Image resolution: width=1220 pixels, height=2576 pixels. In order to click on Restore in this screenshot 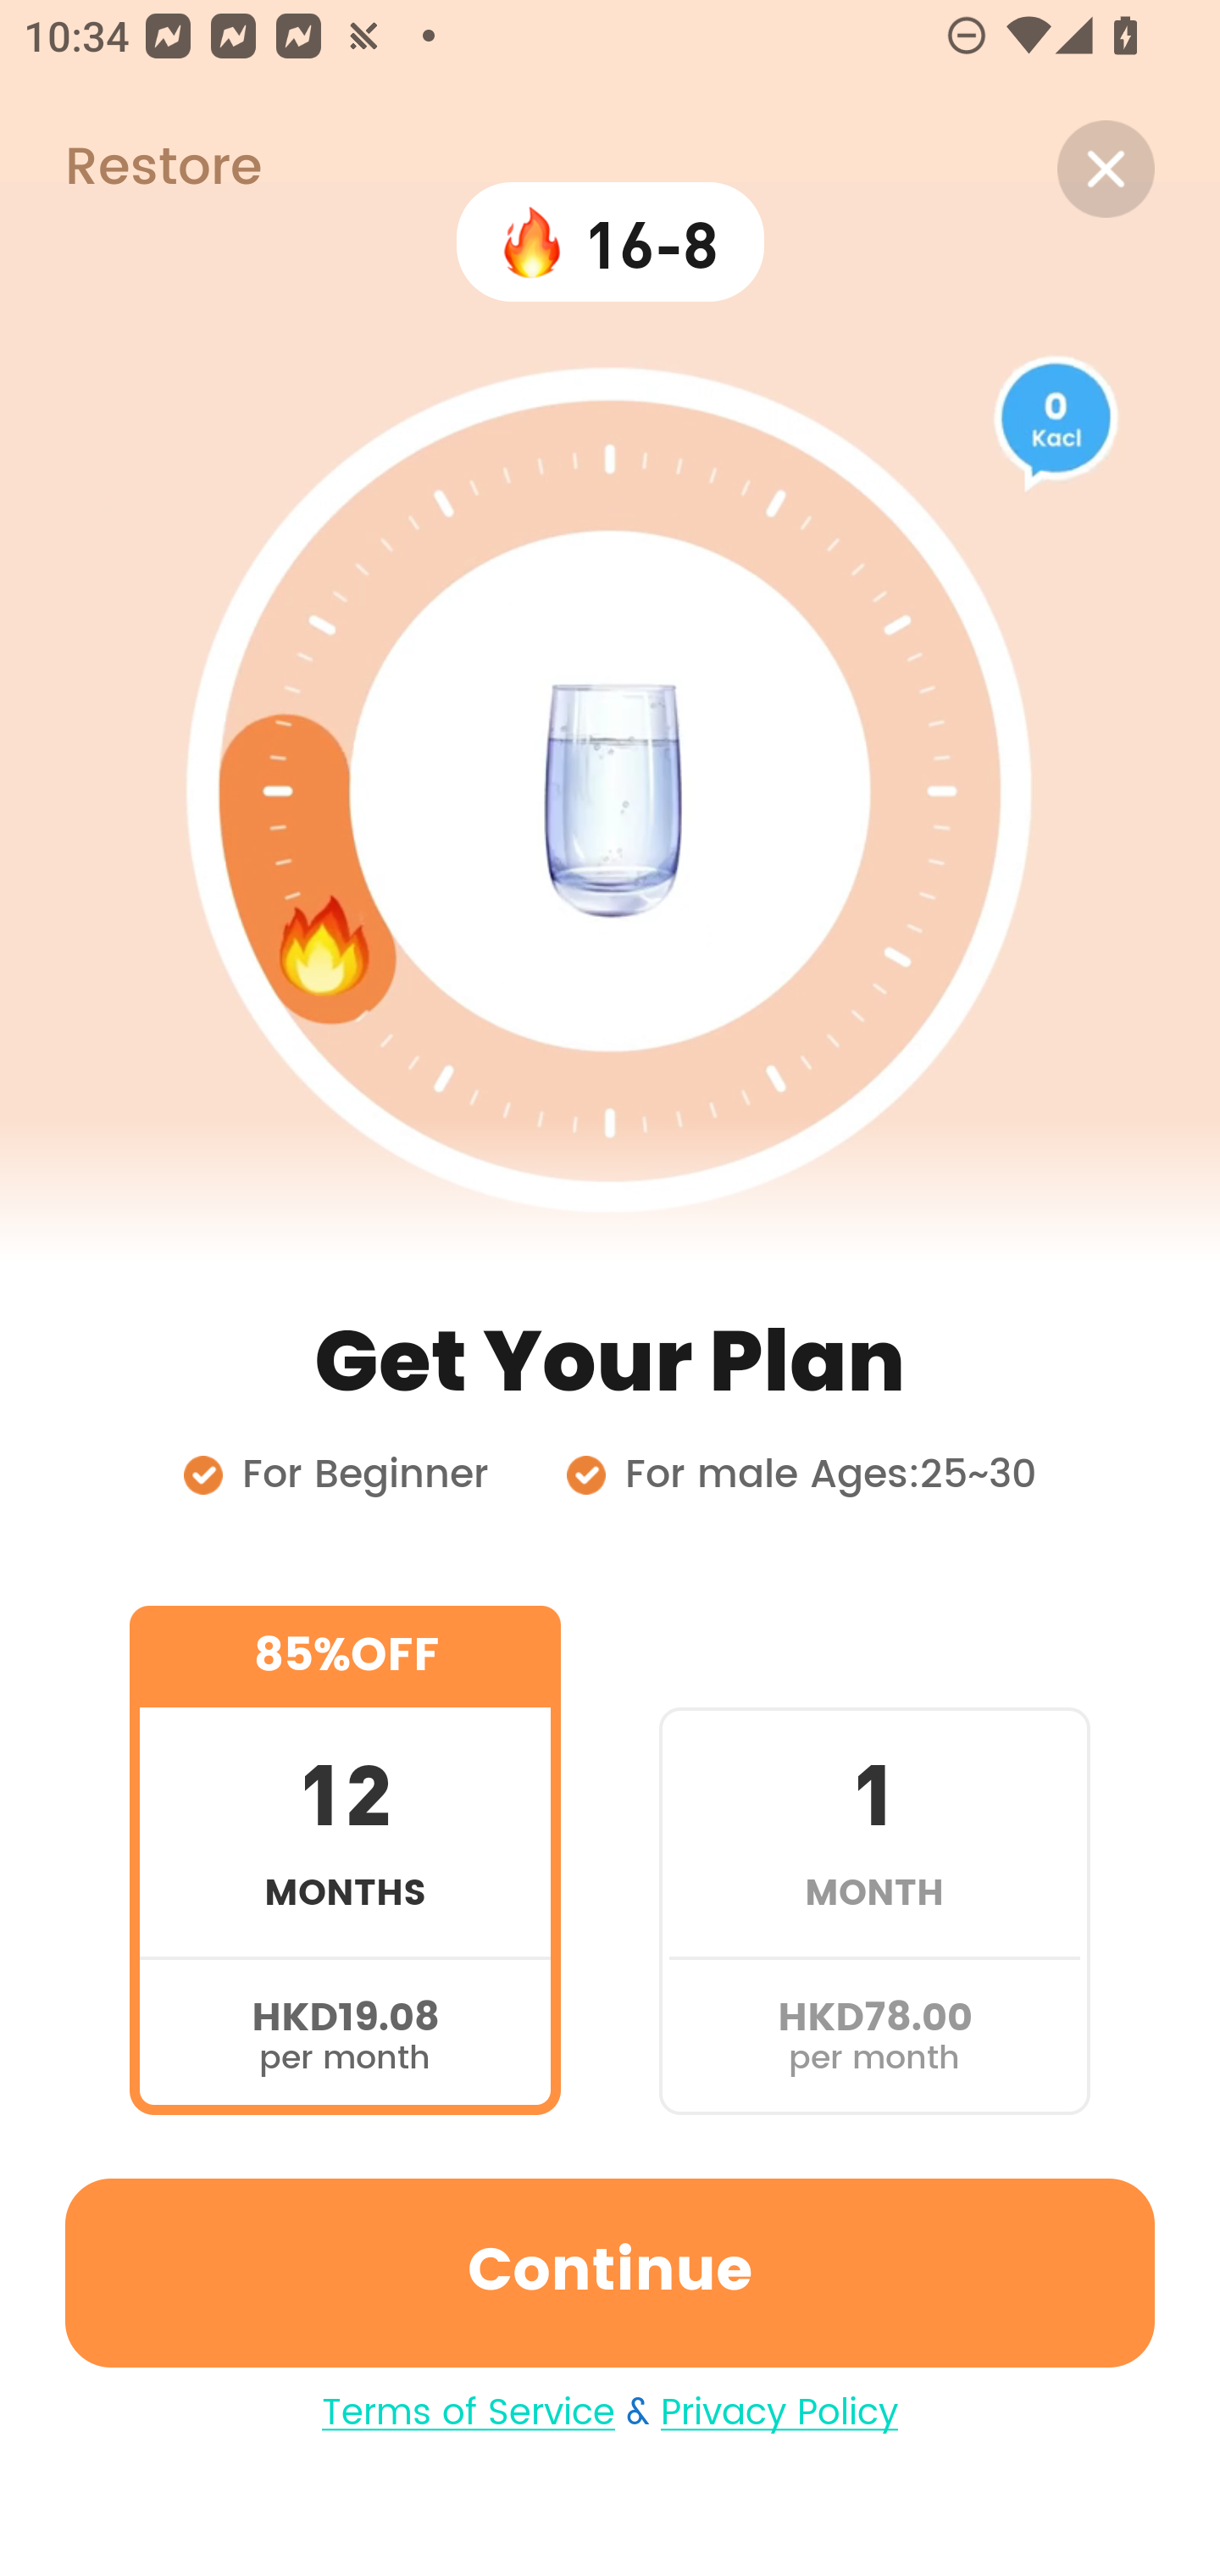, I will do `click(130, 169)`.